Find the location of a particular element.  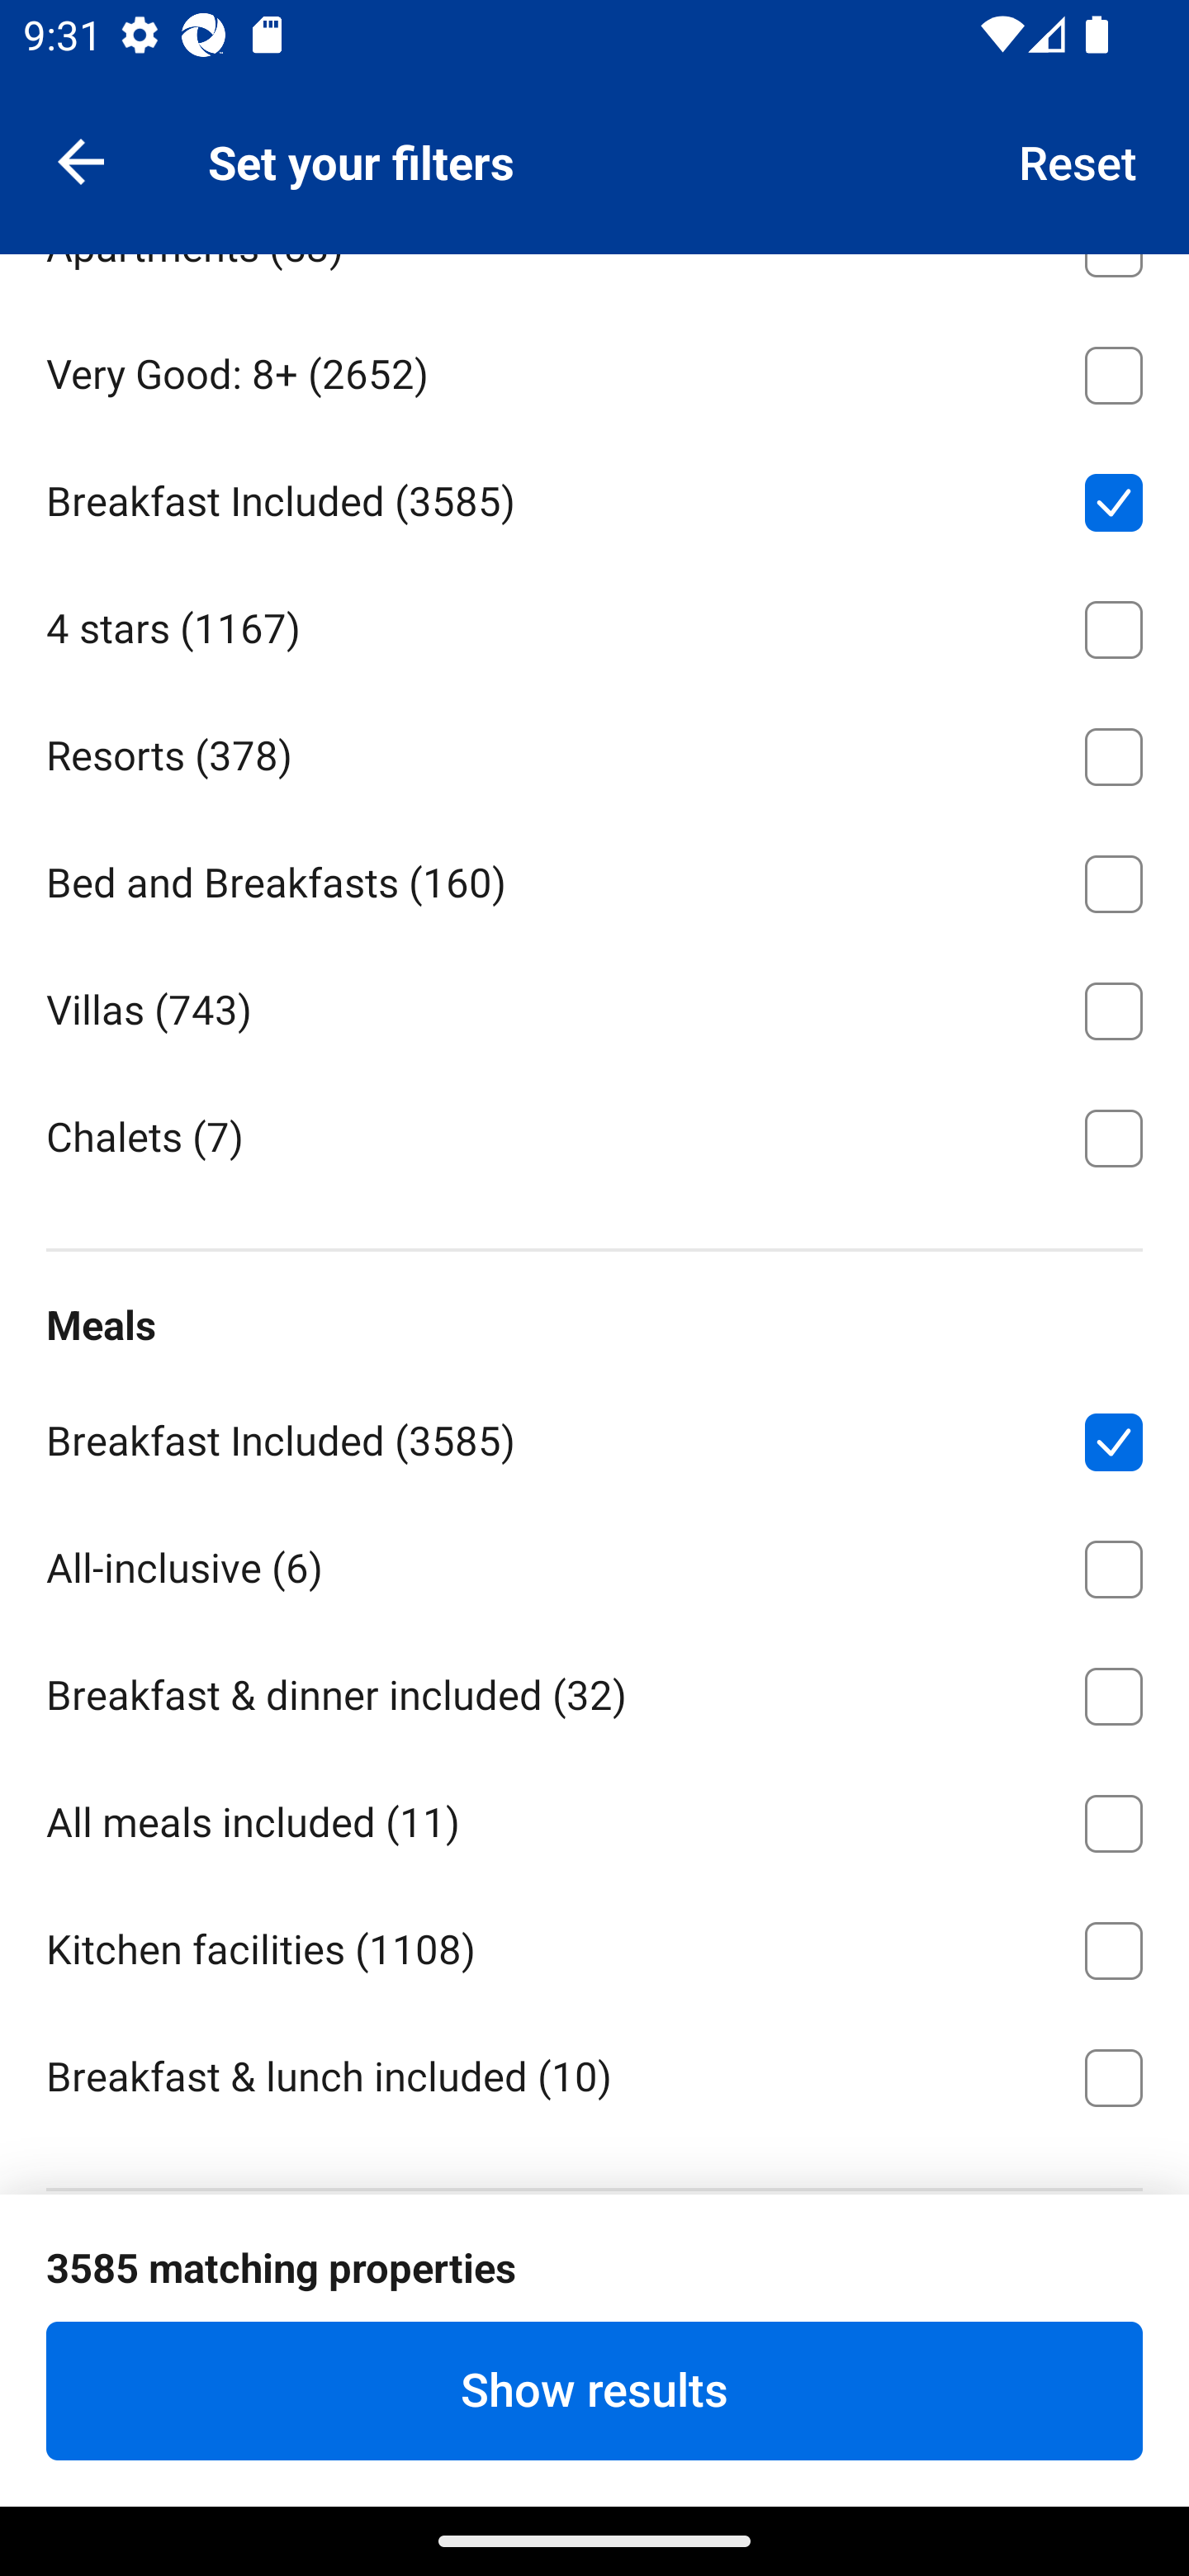

Villas ⁦(743) is located at coordinates (594, 1006).